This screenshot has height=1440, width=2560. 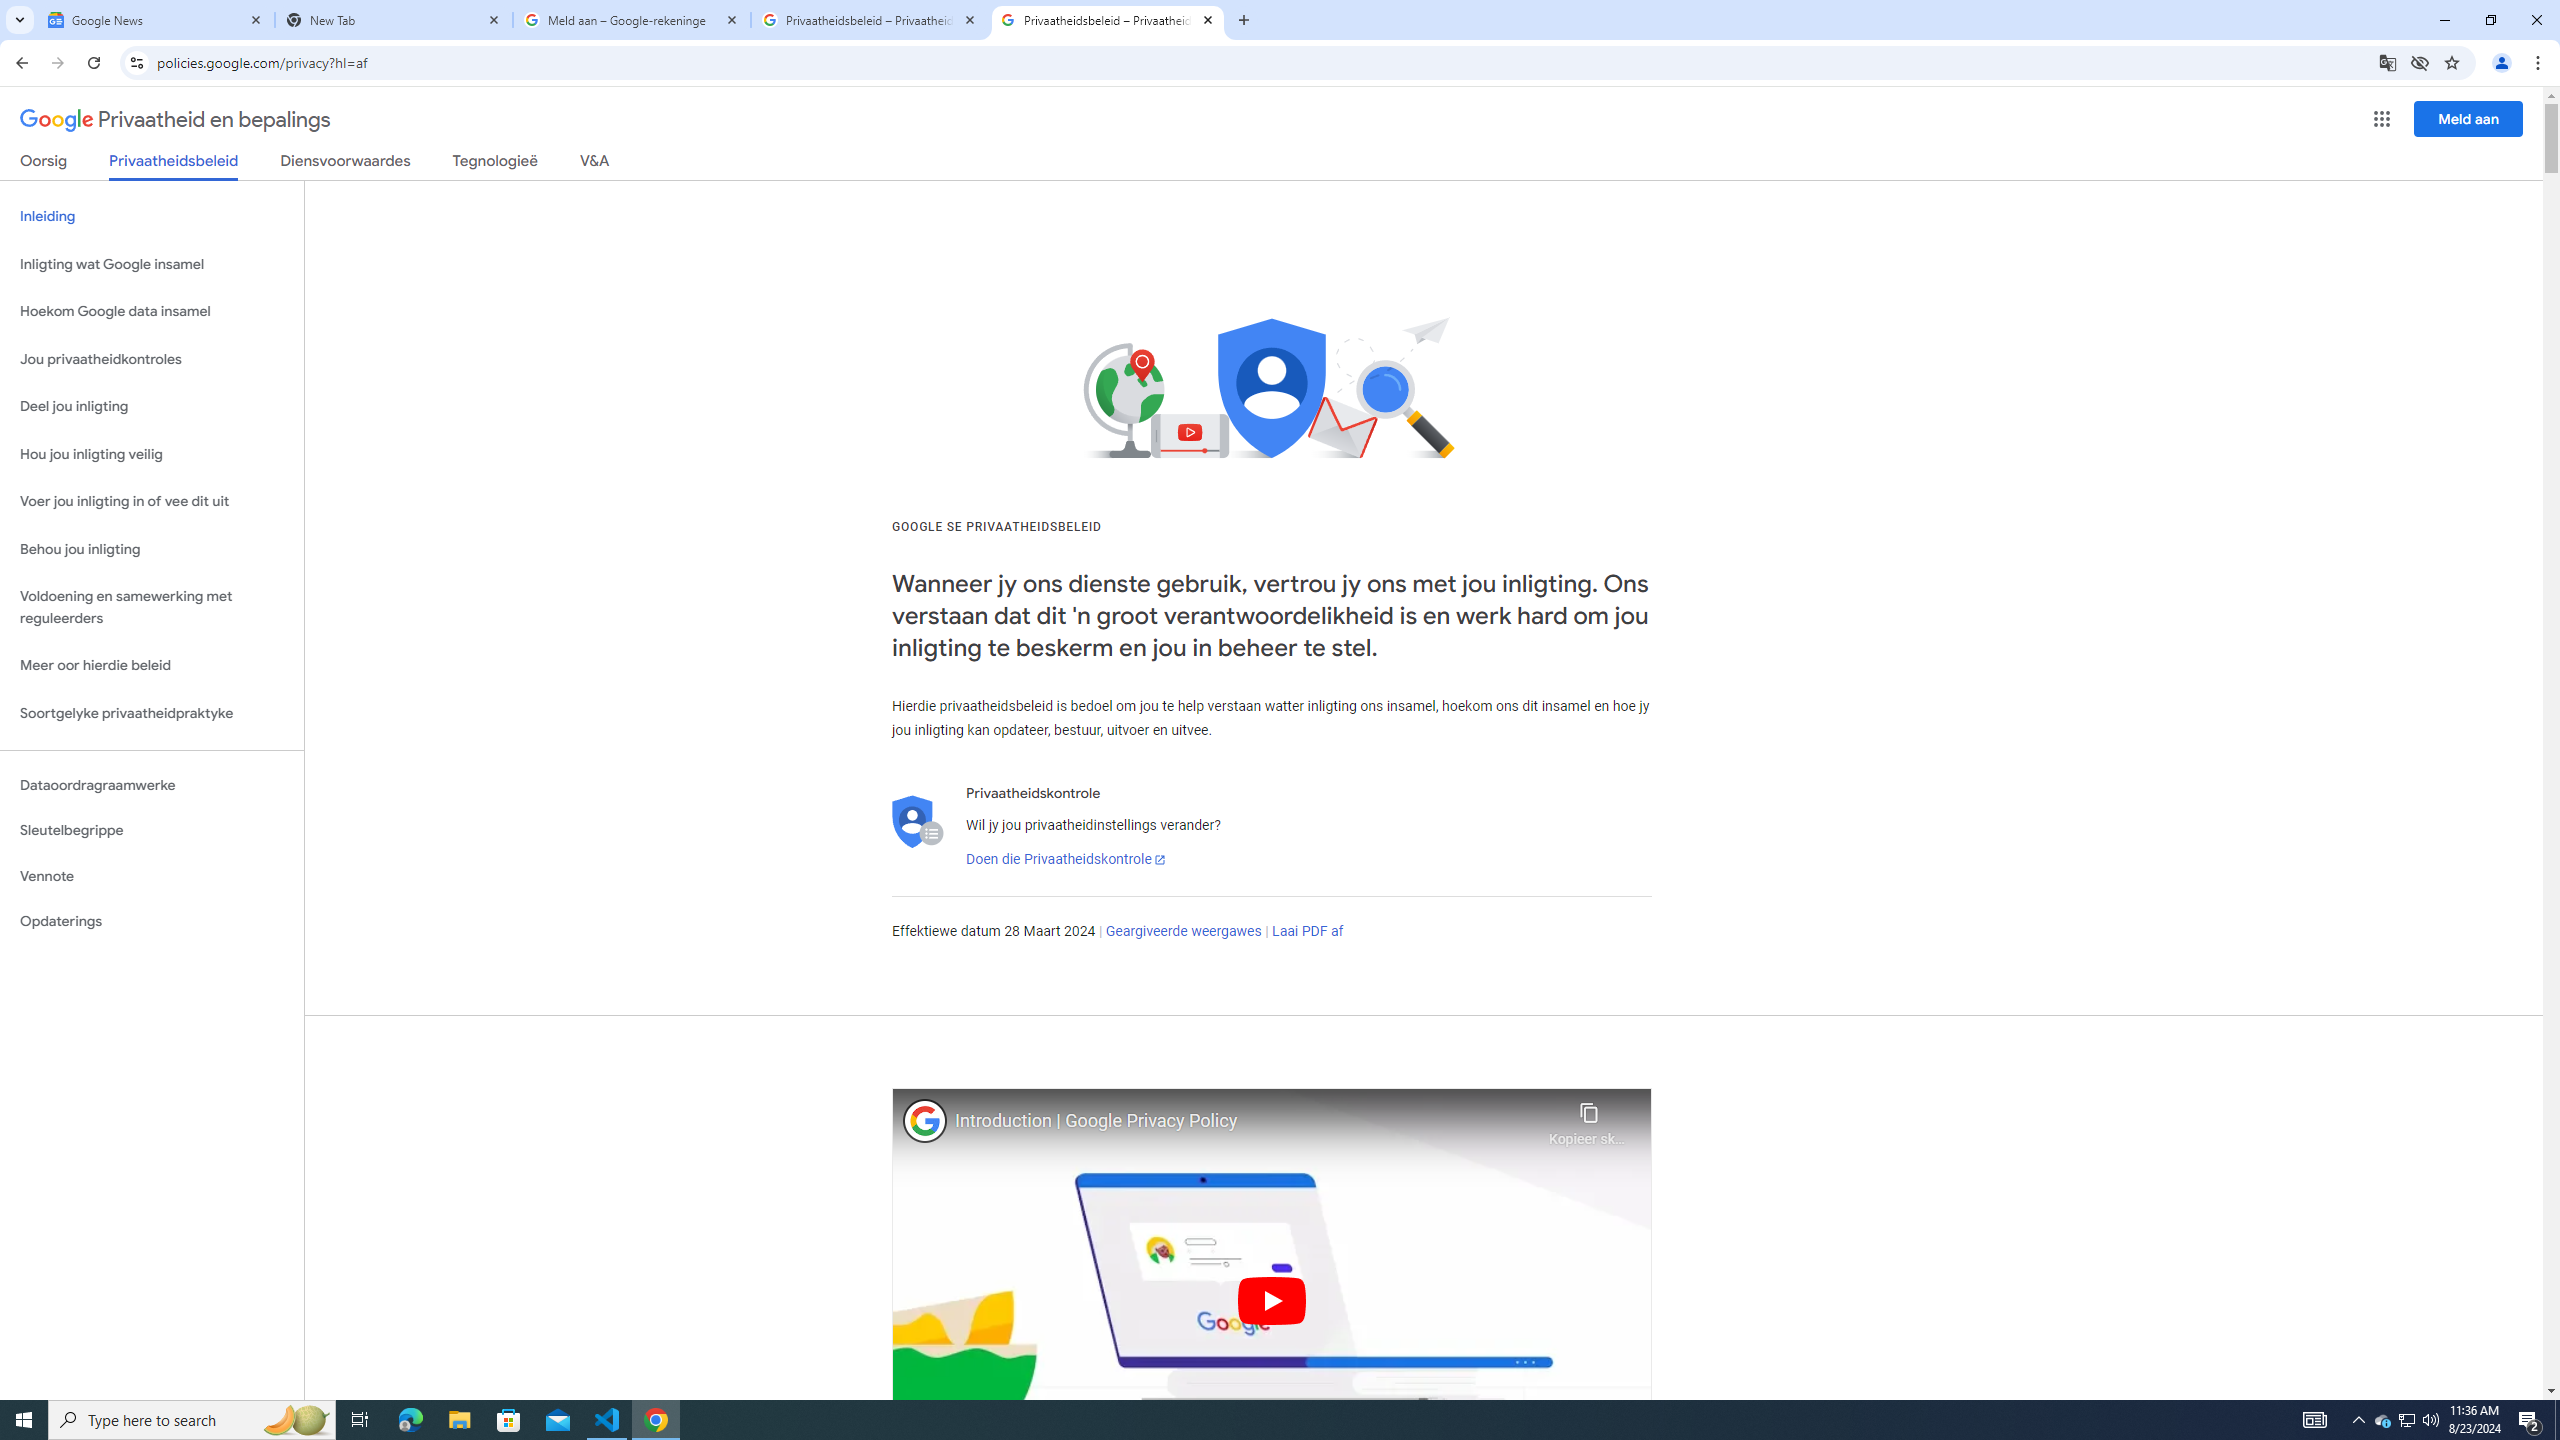 What do you see at coordinates (1272, 1300) in the screenshot?
I see `Speel` at bounding box center [1272, 1300].